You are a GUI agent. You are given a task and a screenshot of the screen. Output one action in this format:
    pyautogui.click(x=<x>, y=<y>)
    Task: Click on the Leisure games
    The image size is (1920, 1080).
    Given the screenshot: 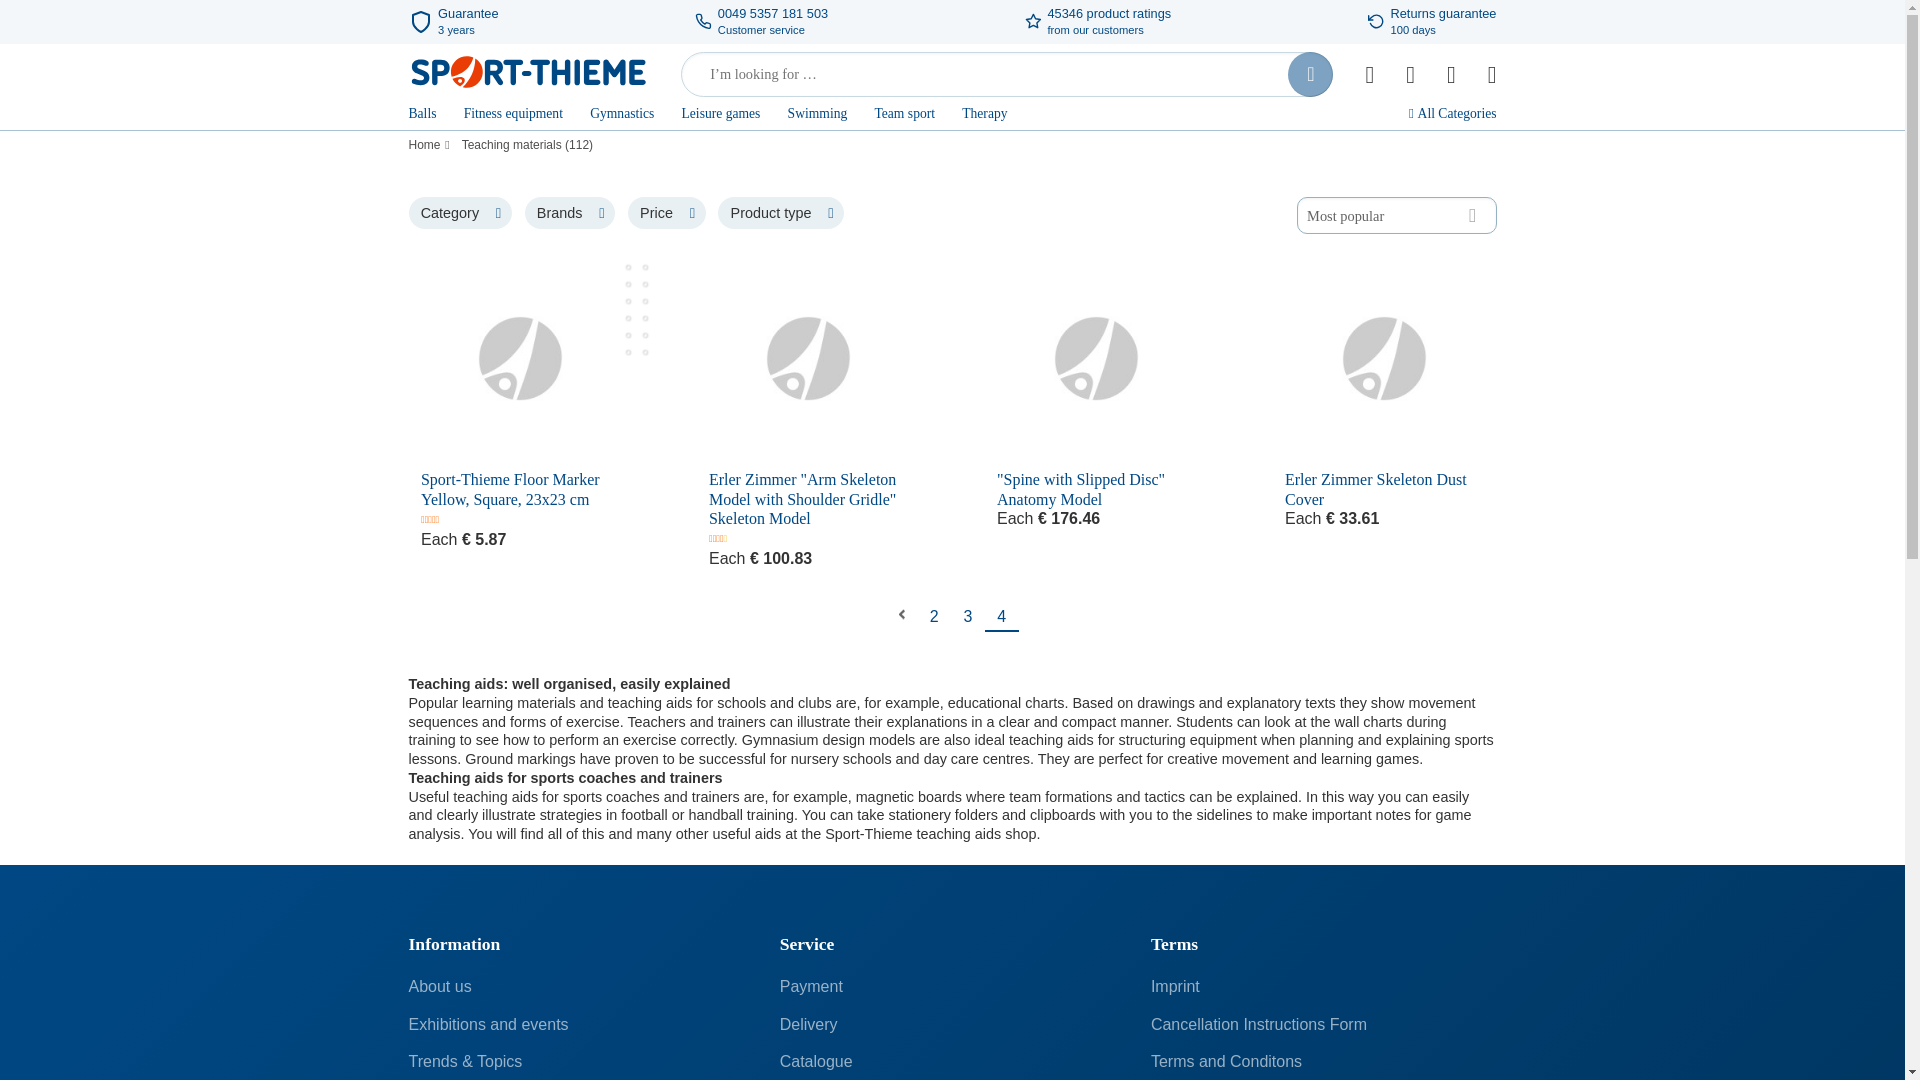 What is the action you would take?
    pyautogui.click(x=720, y=116)
    